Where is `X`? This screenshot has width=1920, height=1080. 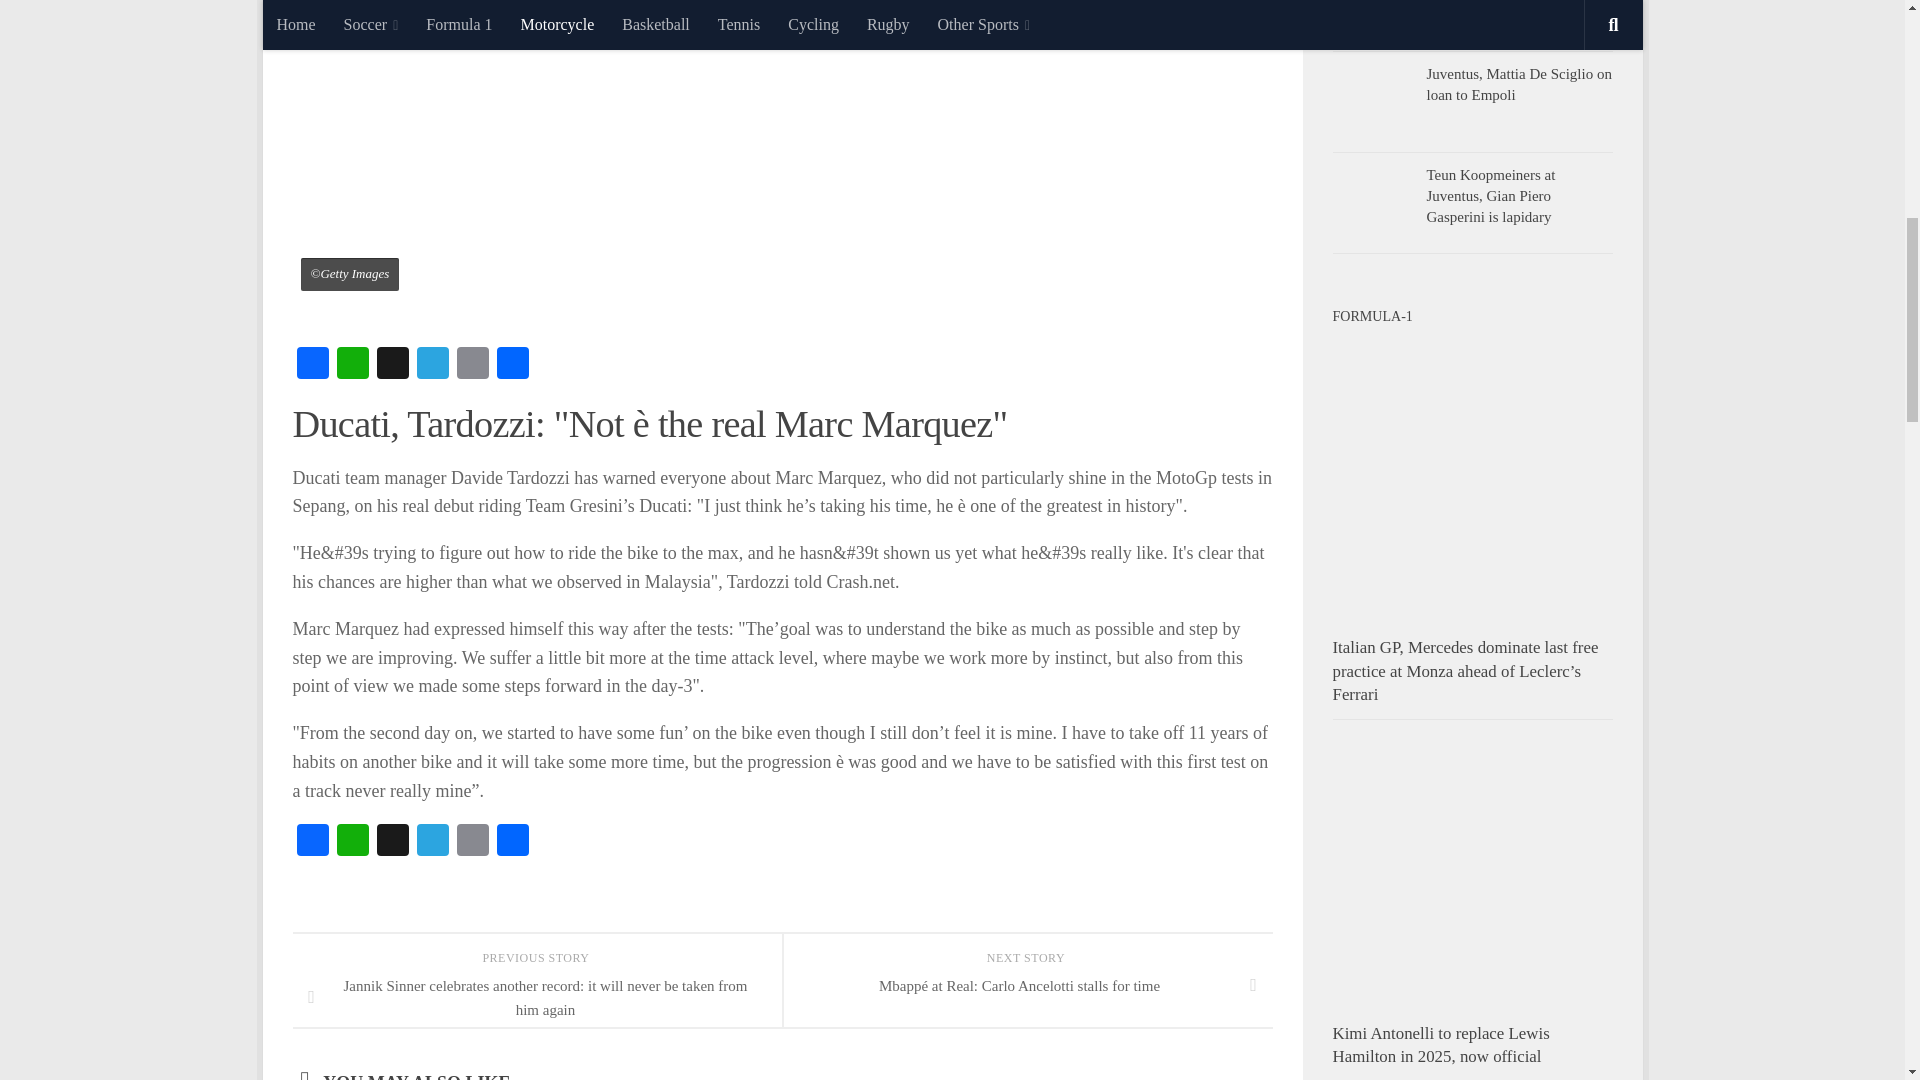
X is located at coordinates (392, 842).